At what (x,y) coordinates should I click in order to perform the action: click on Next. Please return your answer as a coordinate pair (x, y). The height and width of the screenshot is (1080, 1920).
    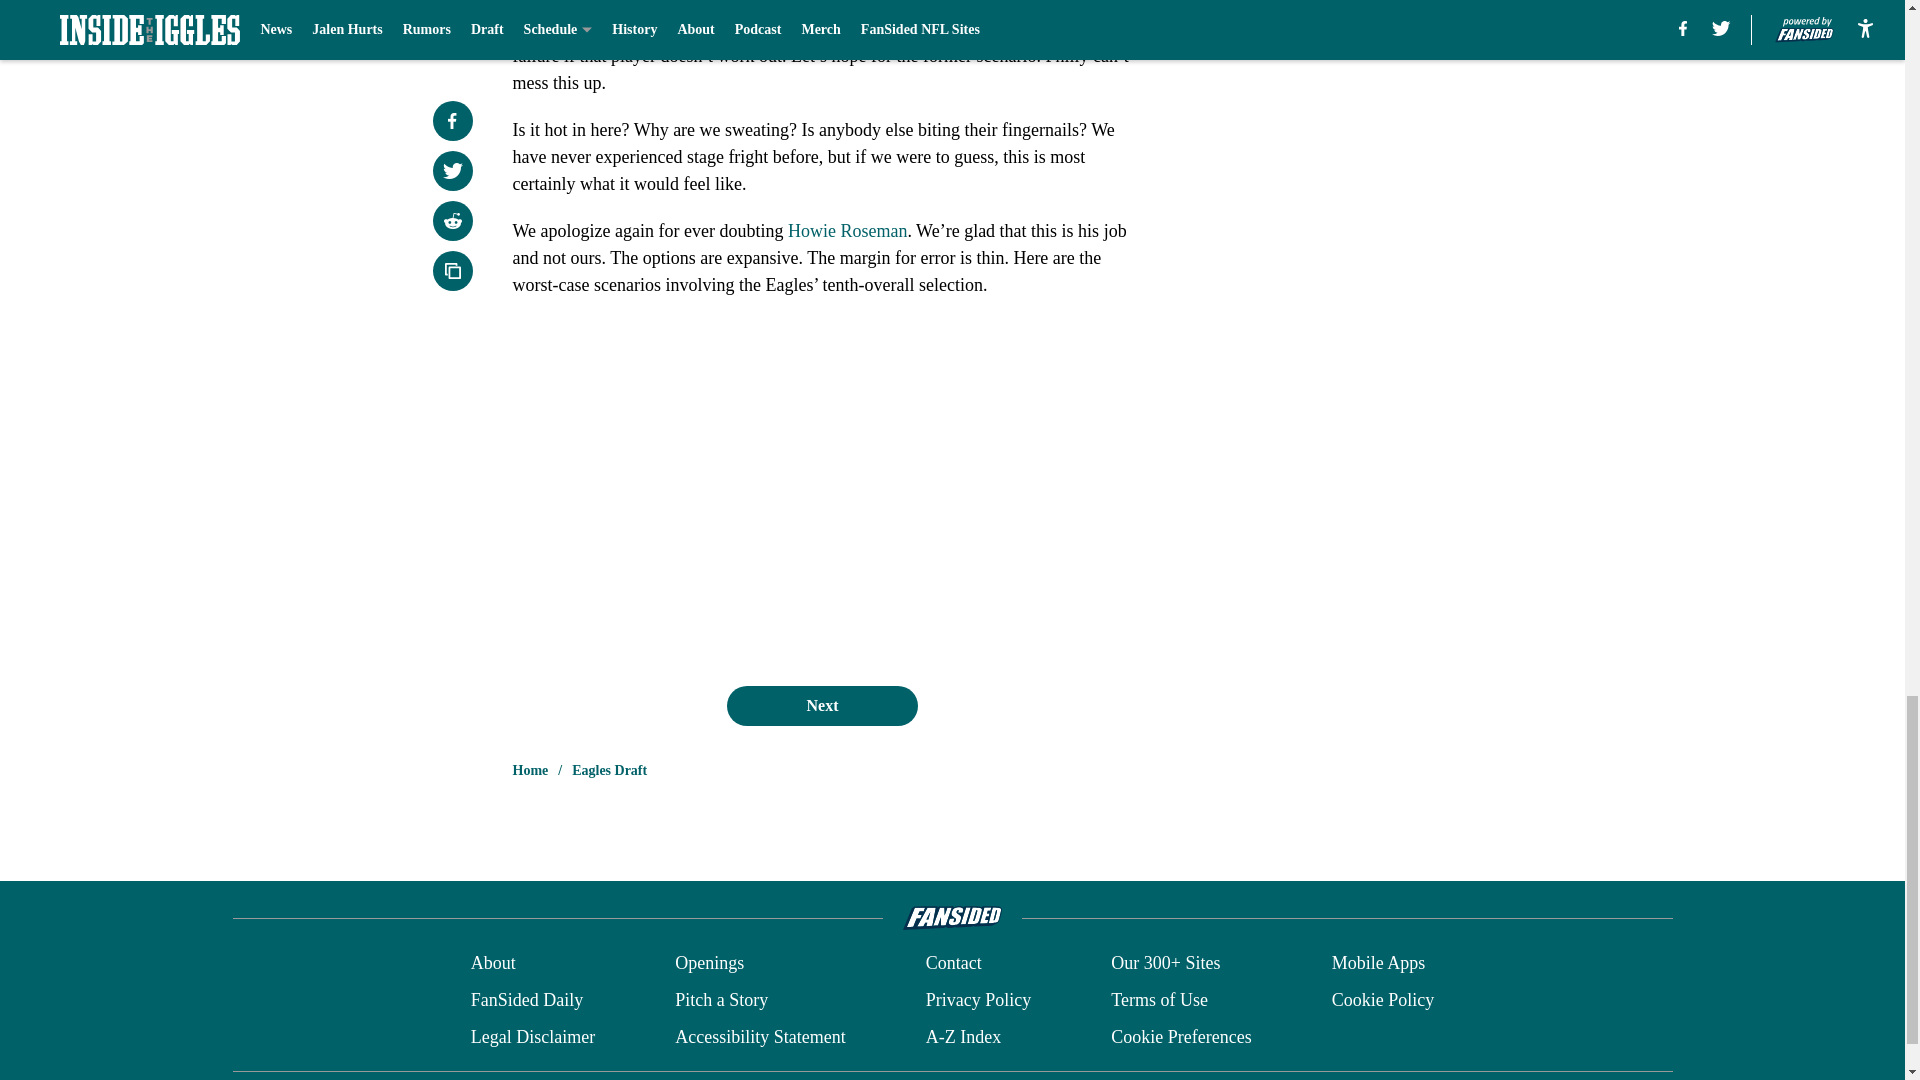
    Looking at the image, I should click on (821, 705).